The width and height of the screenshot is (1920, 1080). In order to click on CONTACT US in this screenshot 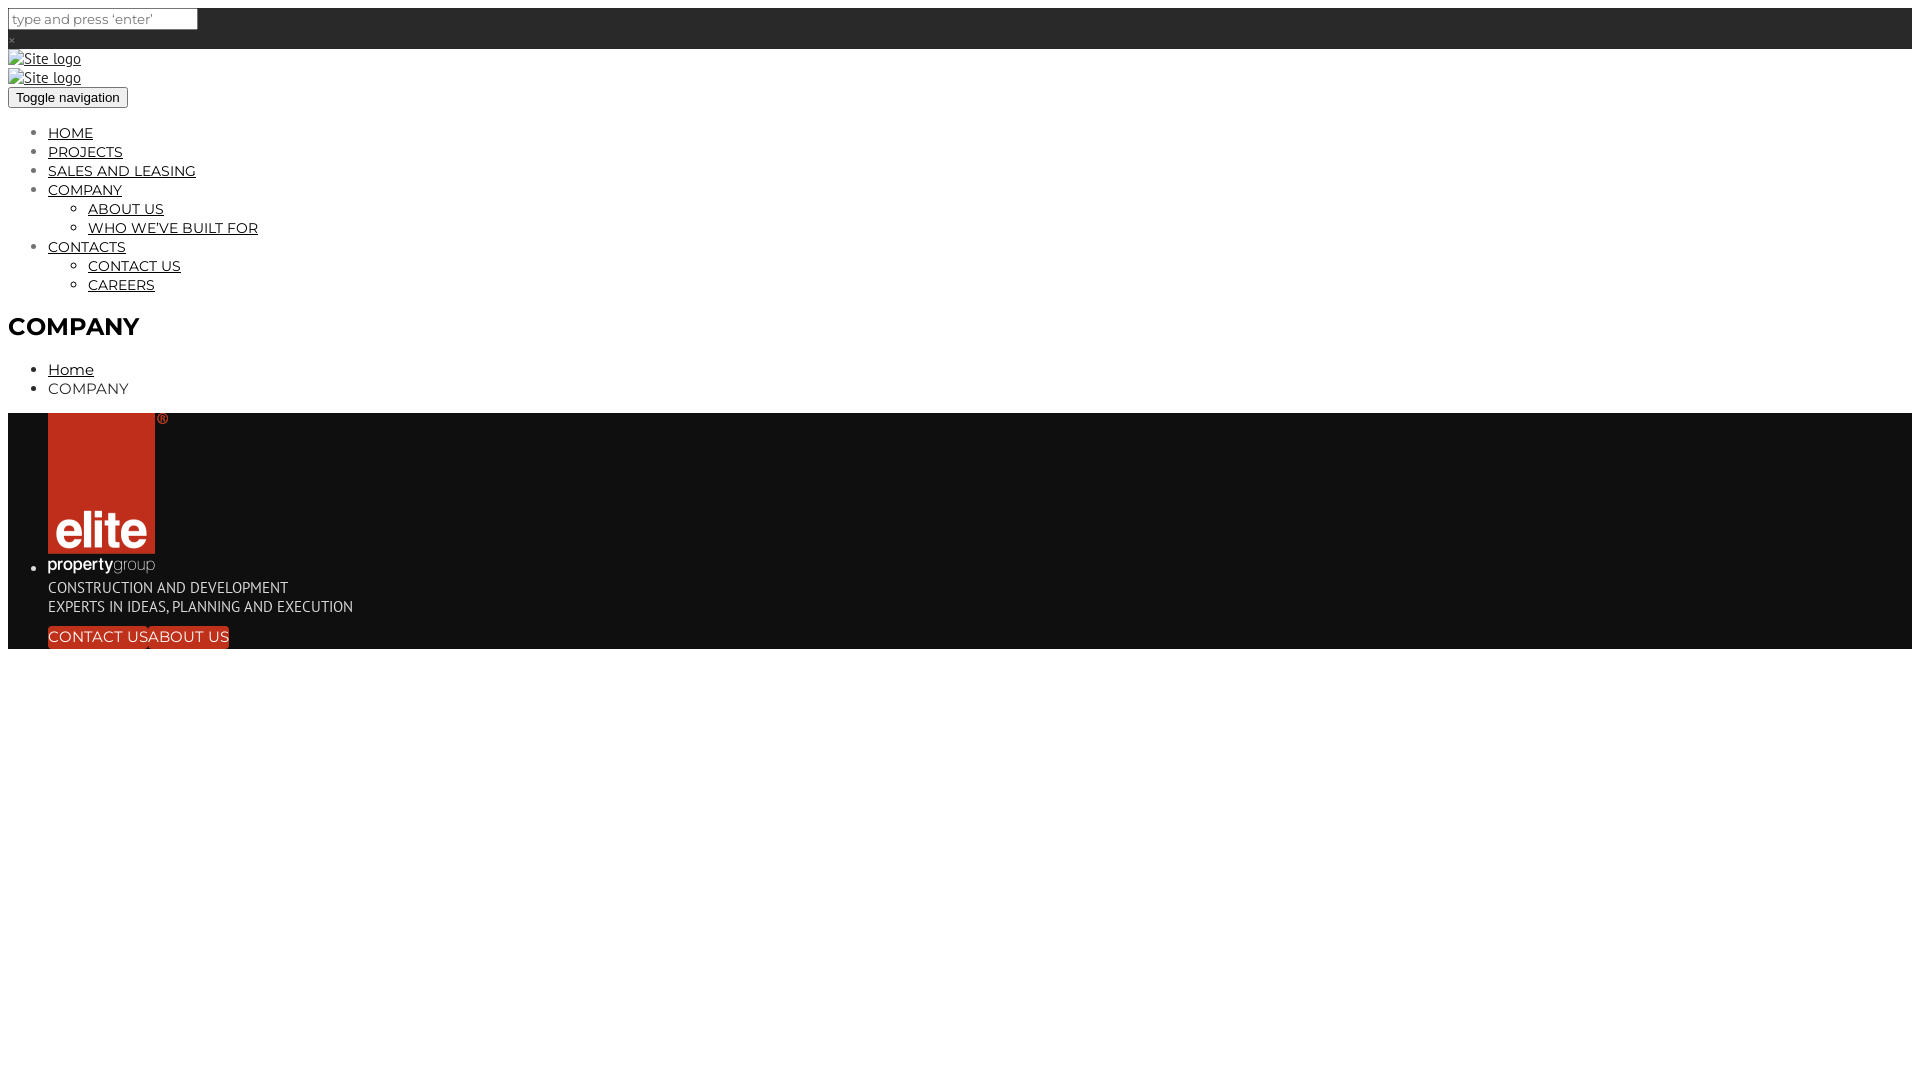, I will do `click(98, 638)`.